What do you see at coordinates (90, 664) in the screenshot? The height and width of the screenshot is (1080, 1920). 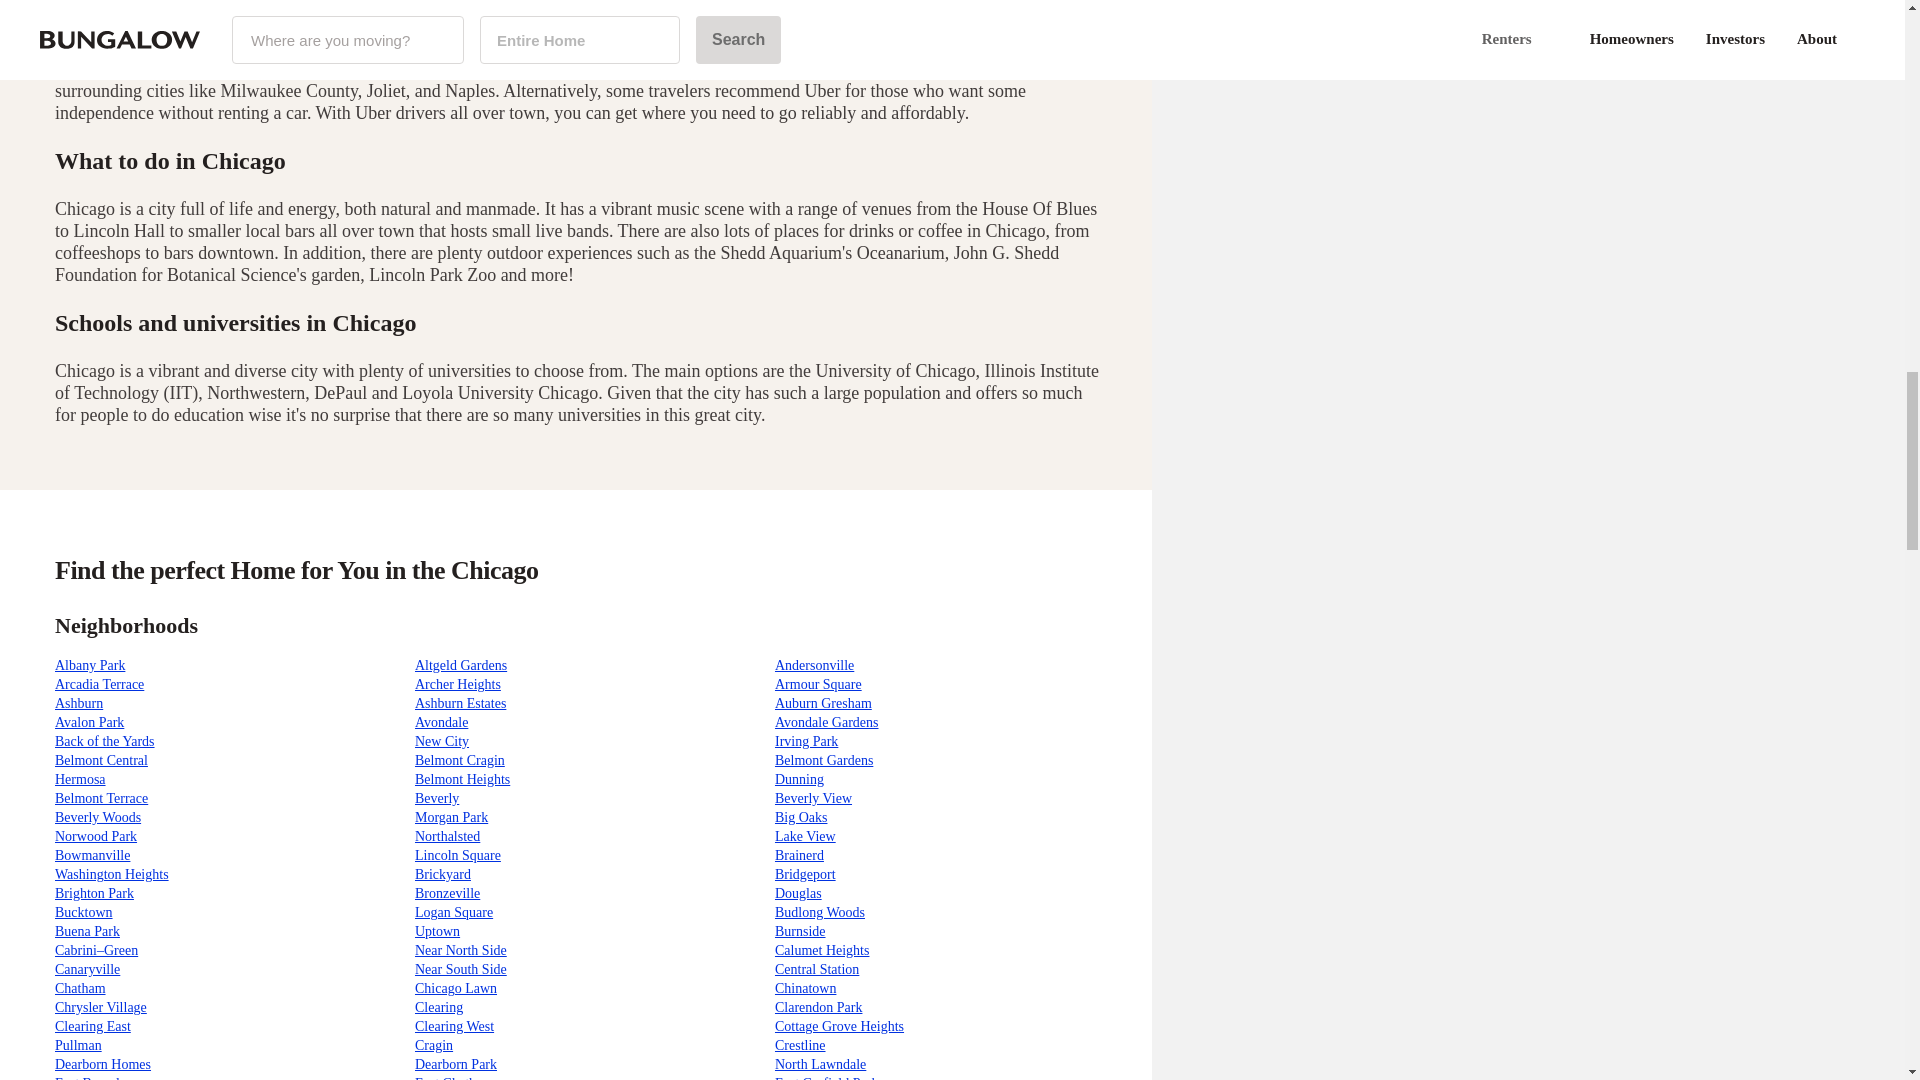 I see `Albany Park` at bounding box center [90, 664].